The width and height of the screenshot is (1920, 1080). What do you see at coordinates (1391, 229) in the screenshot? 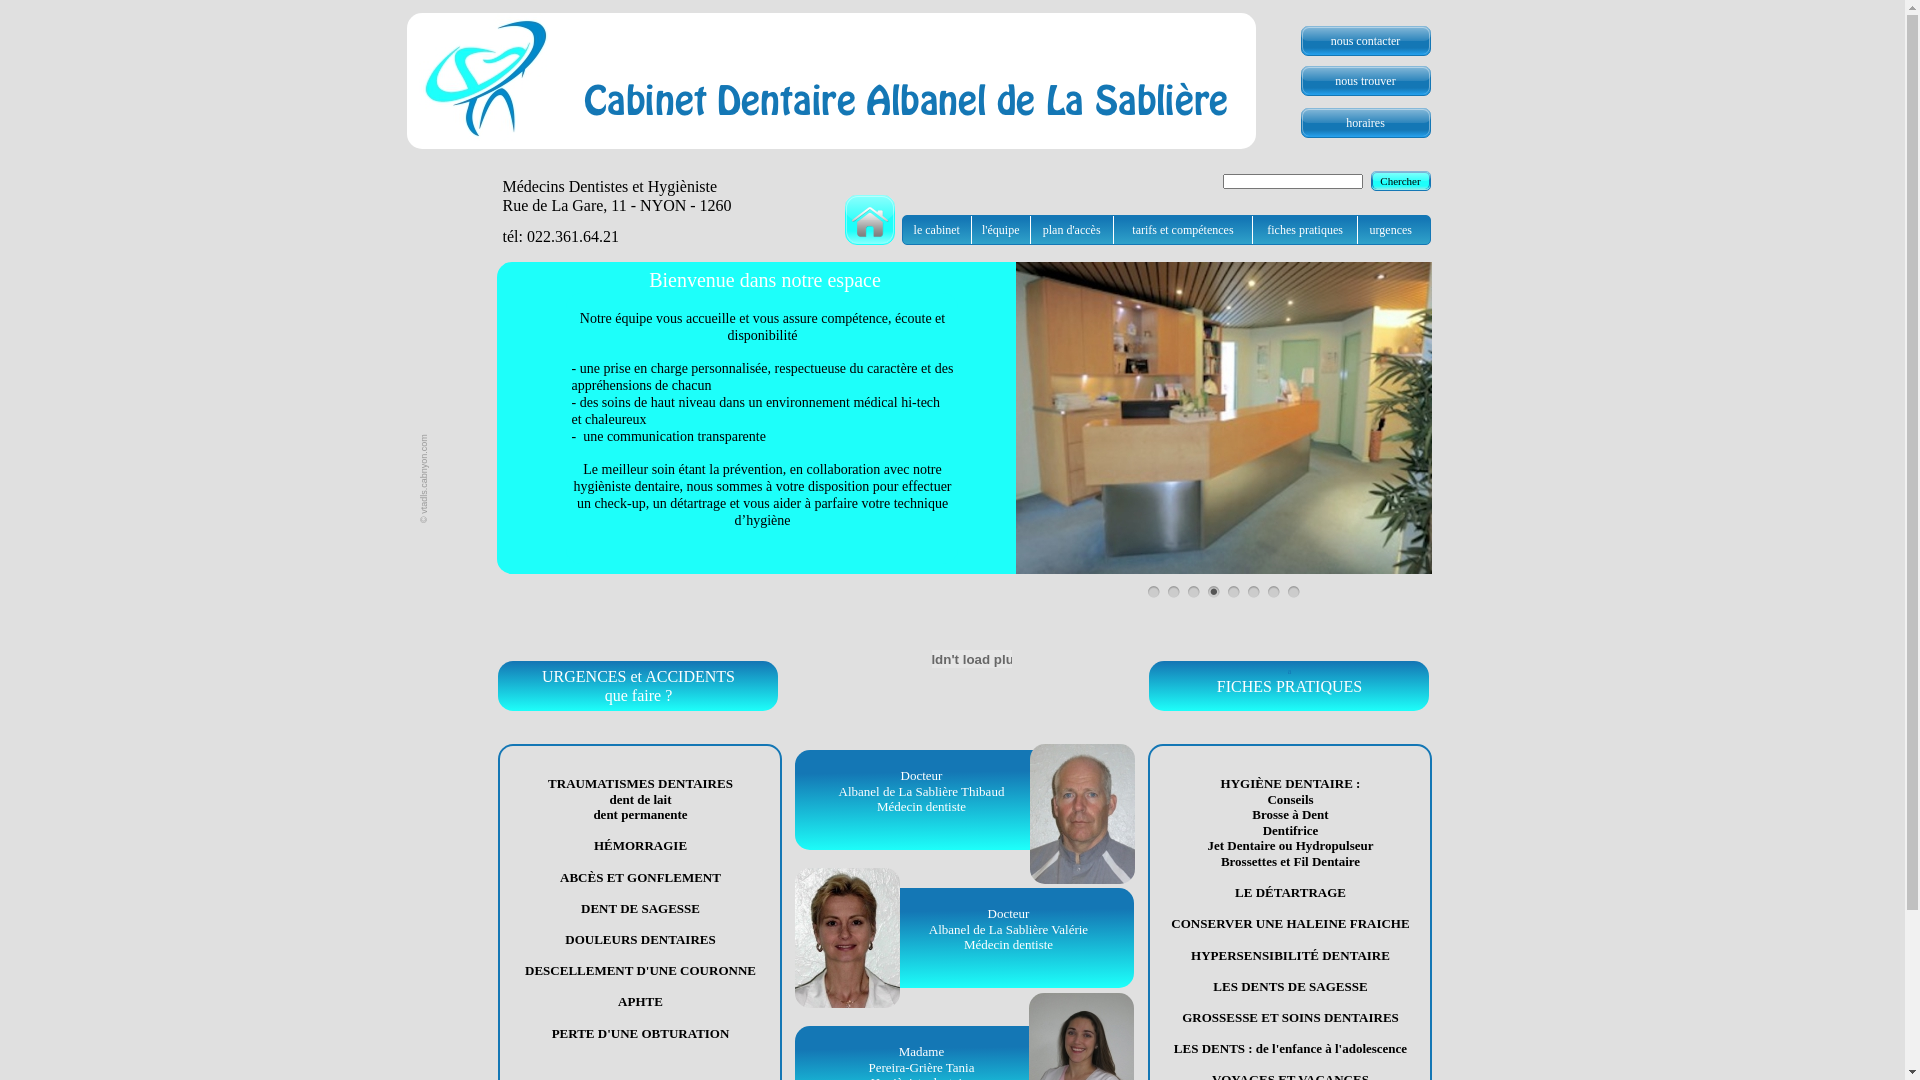
I see `urgences` at bounding box center [1391, 229].